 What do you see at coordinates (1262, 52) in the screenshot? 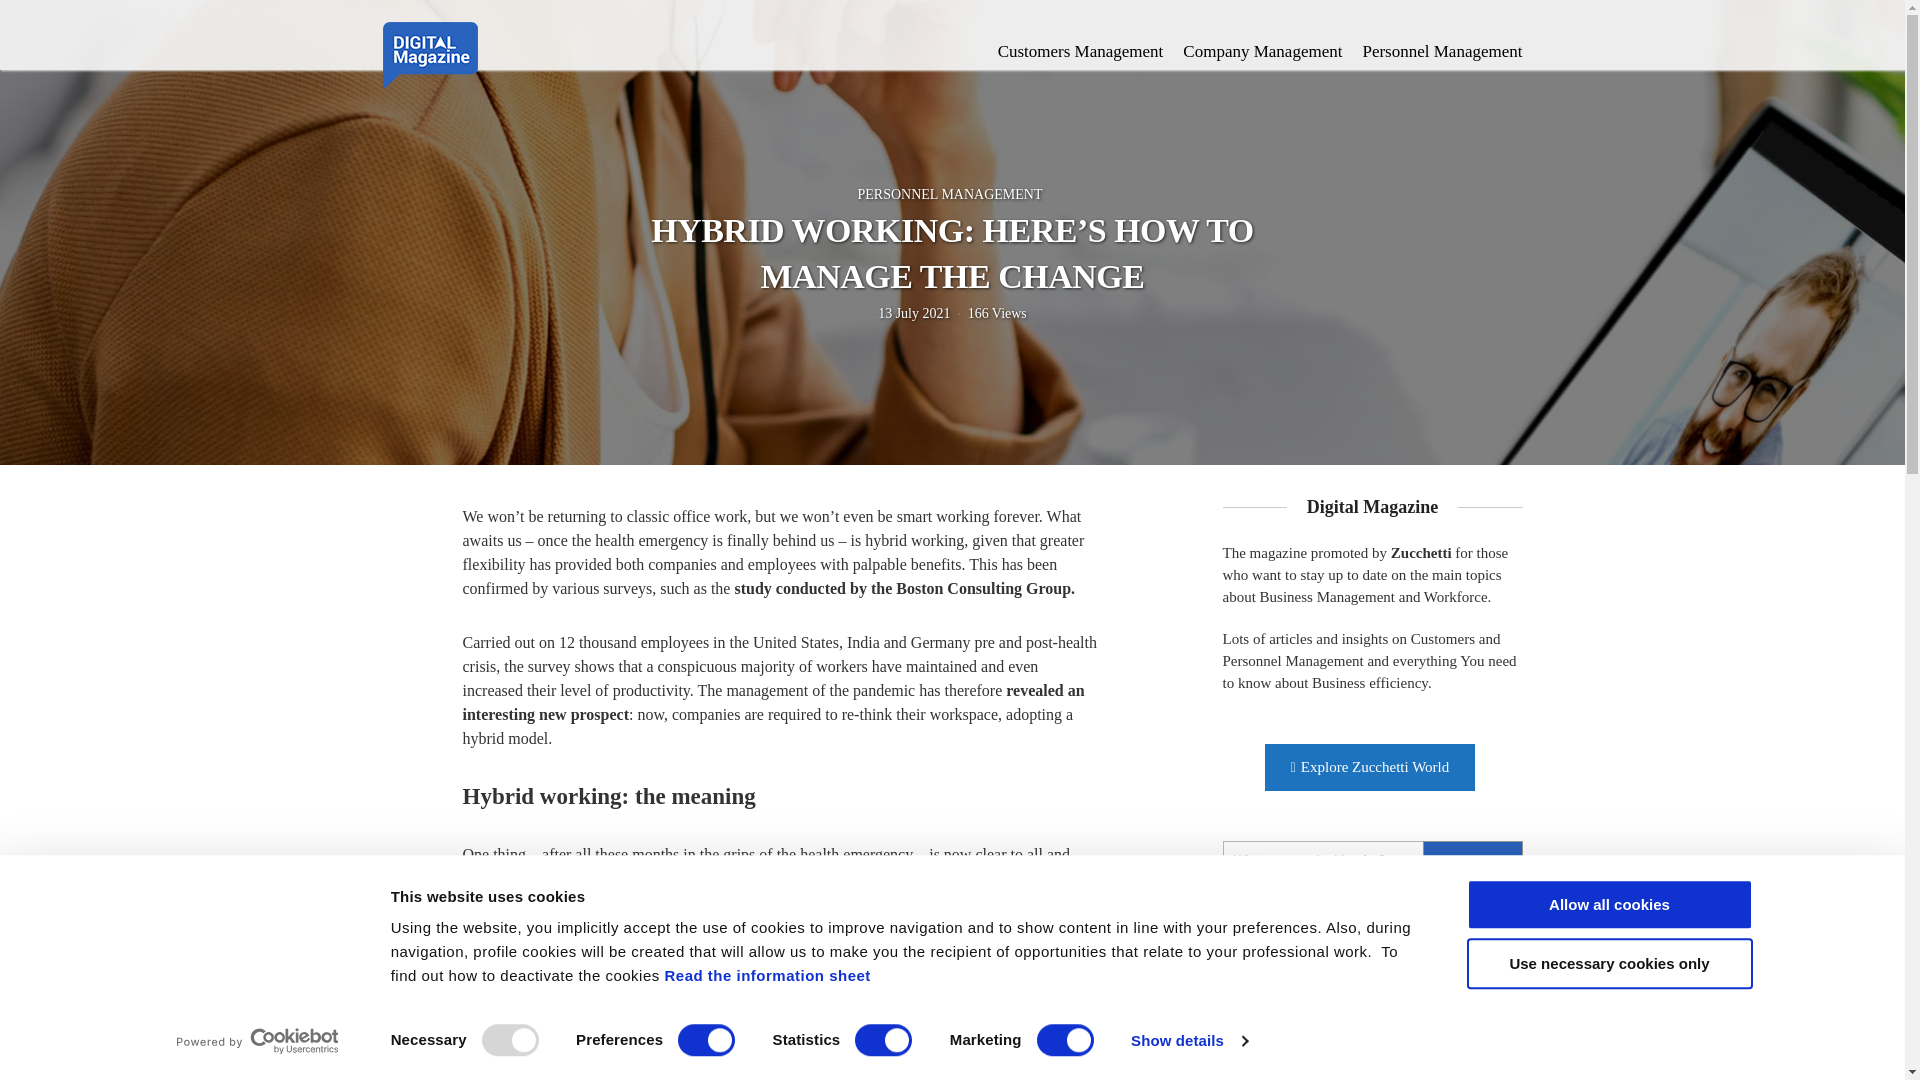
I see `Company Management` at bounding box center [1262, 52].